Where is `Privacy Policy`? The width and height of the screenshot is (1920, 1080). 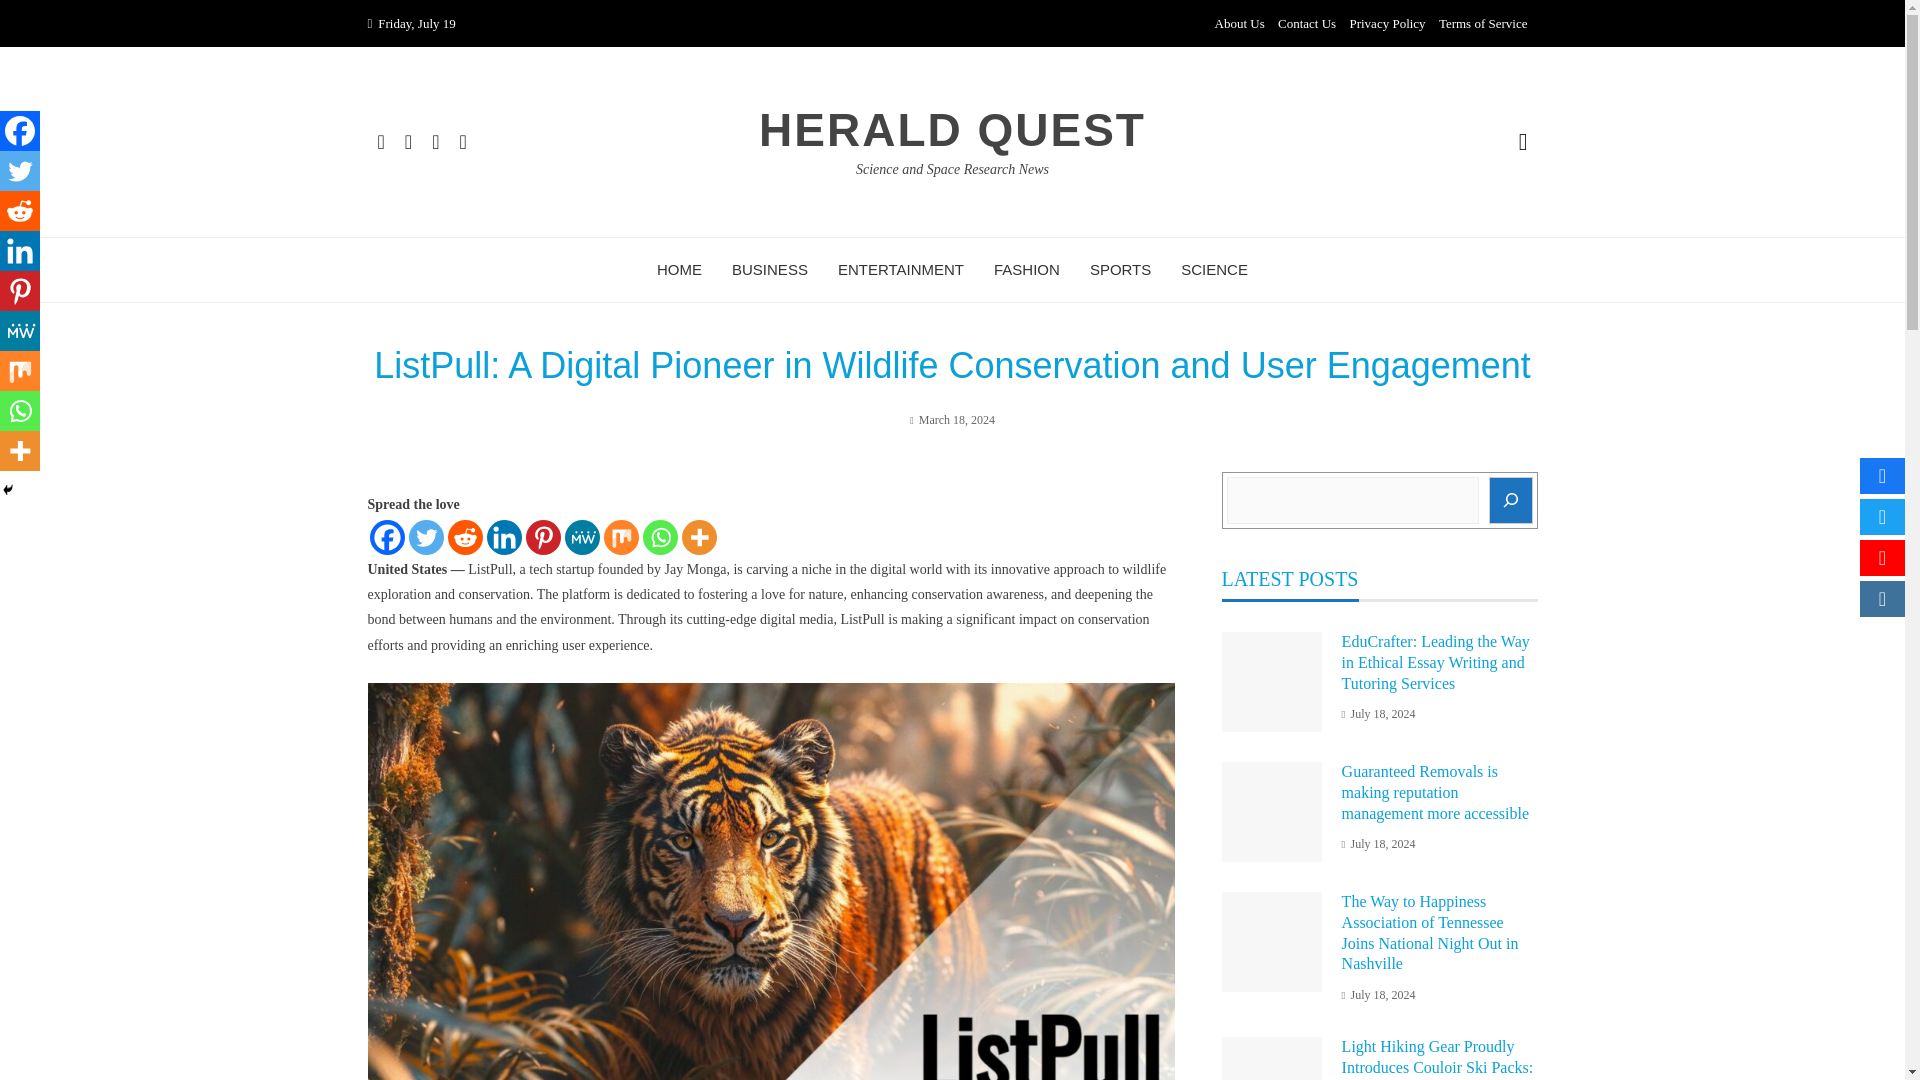 Privacy Policy is located at coordinates (1386, 24).